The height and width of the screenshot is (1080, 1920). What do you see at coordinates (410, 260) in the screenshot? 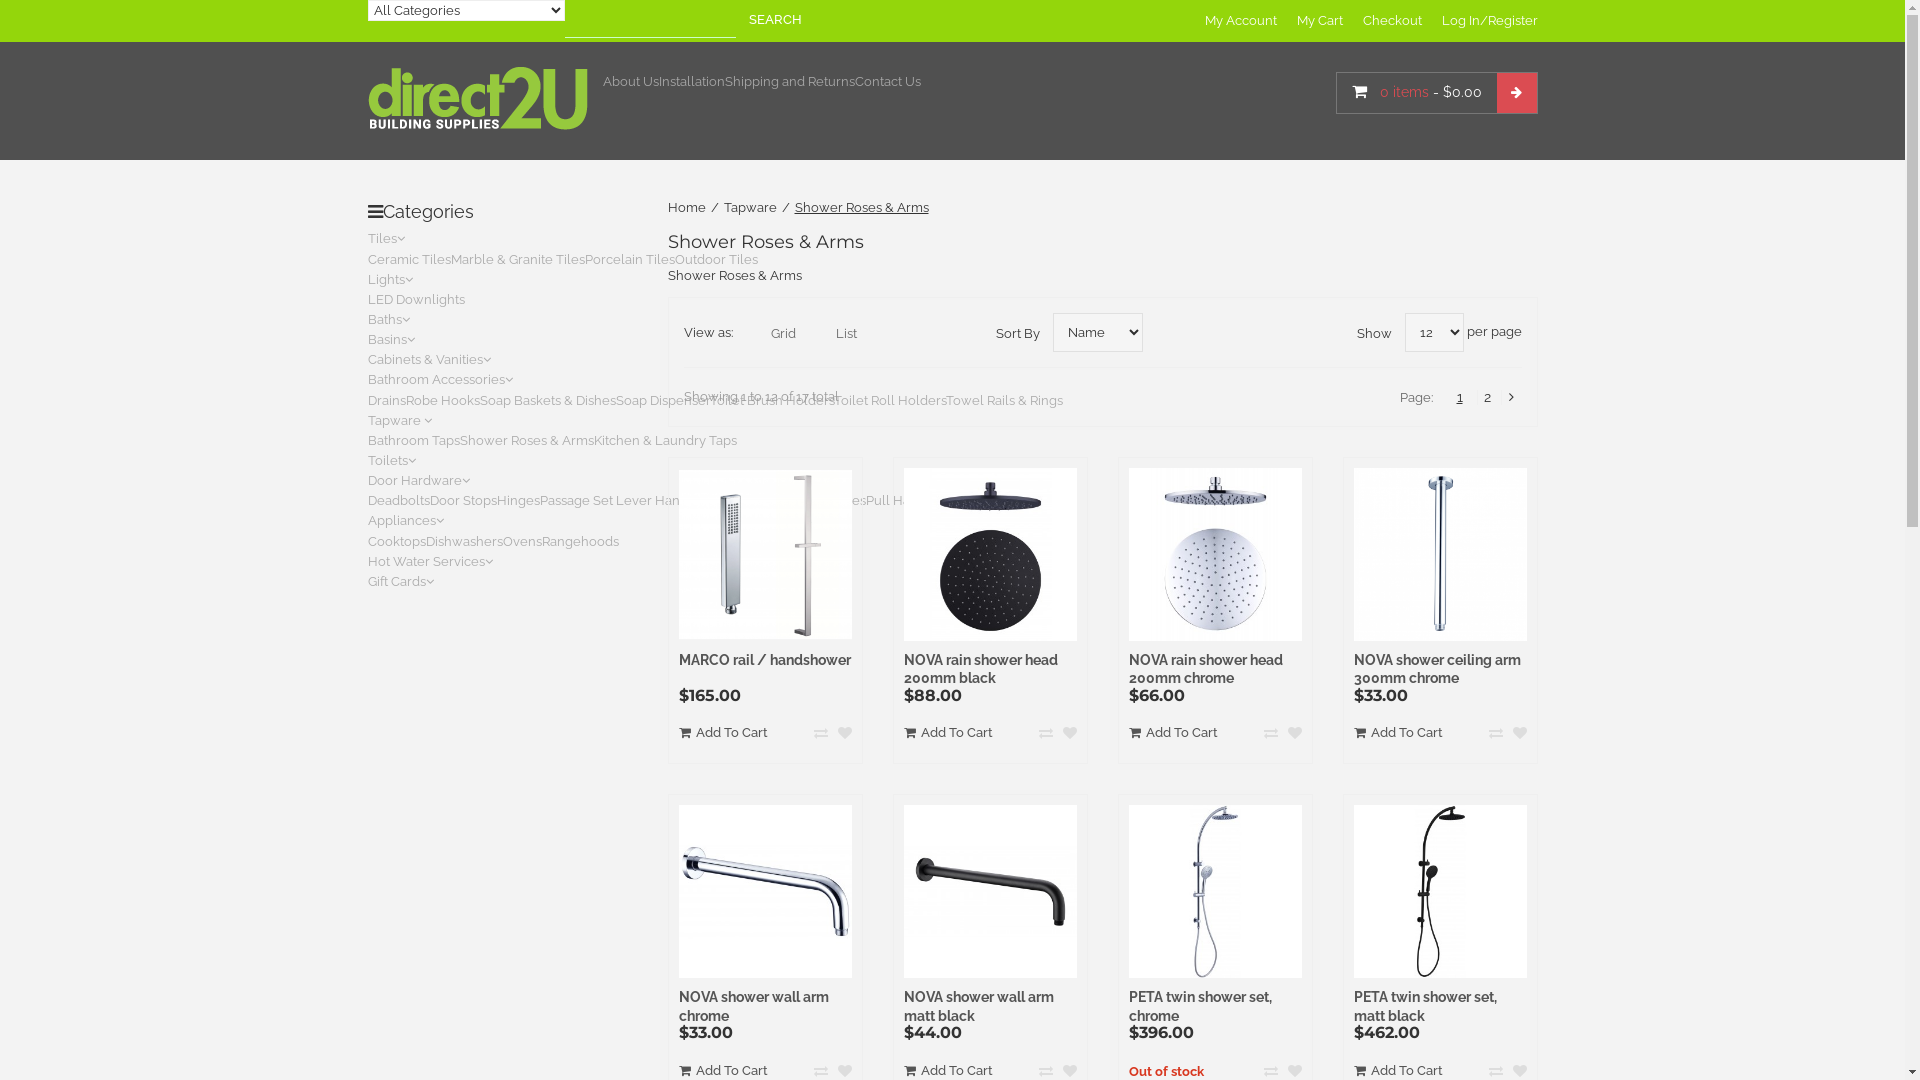
I see `Ceramic Tiles` at bounding box center [410, 260].